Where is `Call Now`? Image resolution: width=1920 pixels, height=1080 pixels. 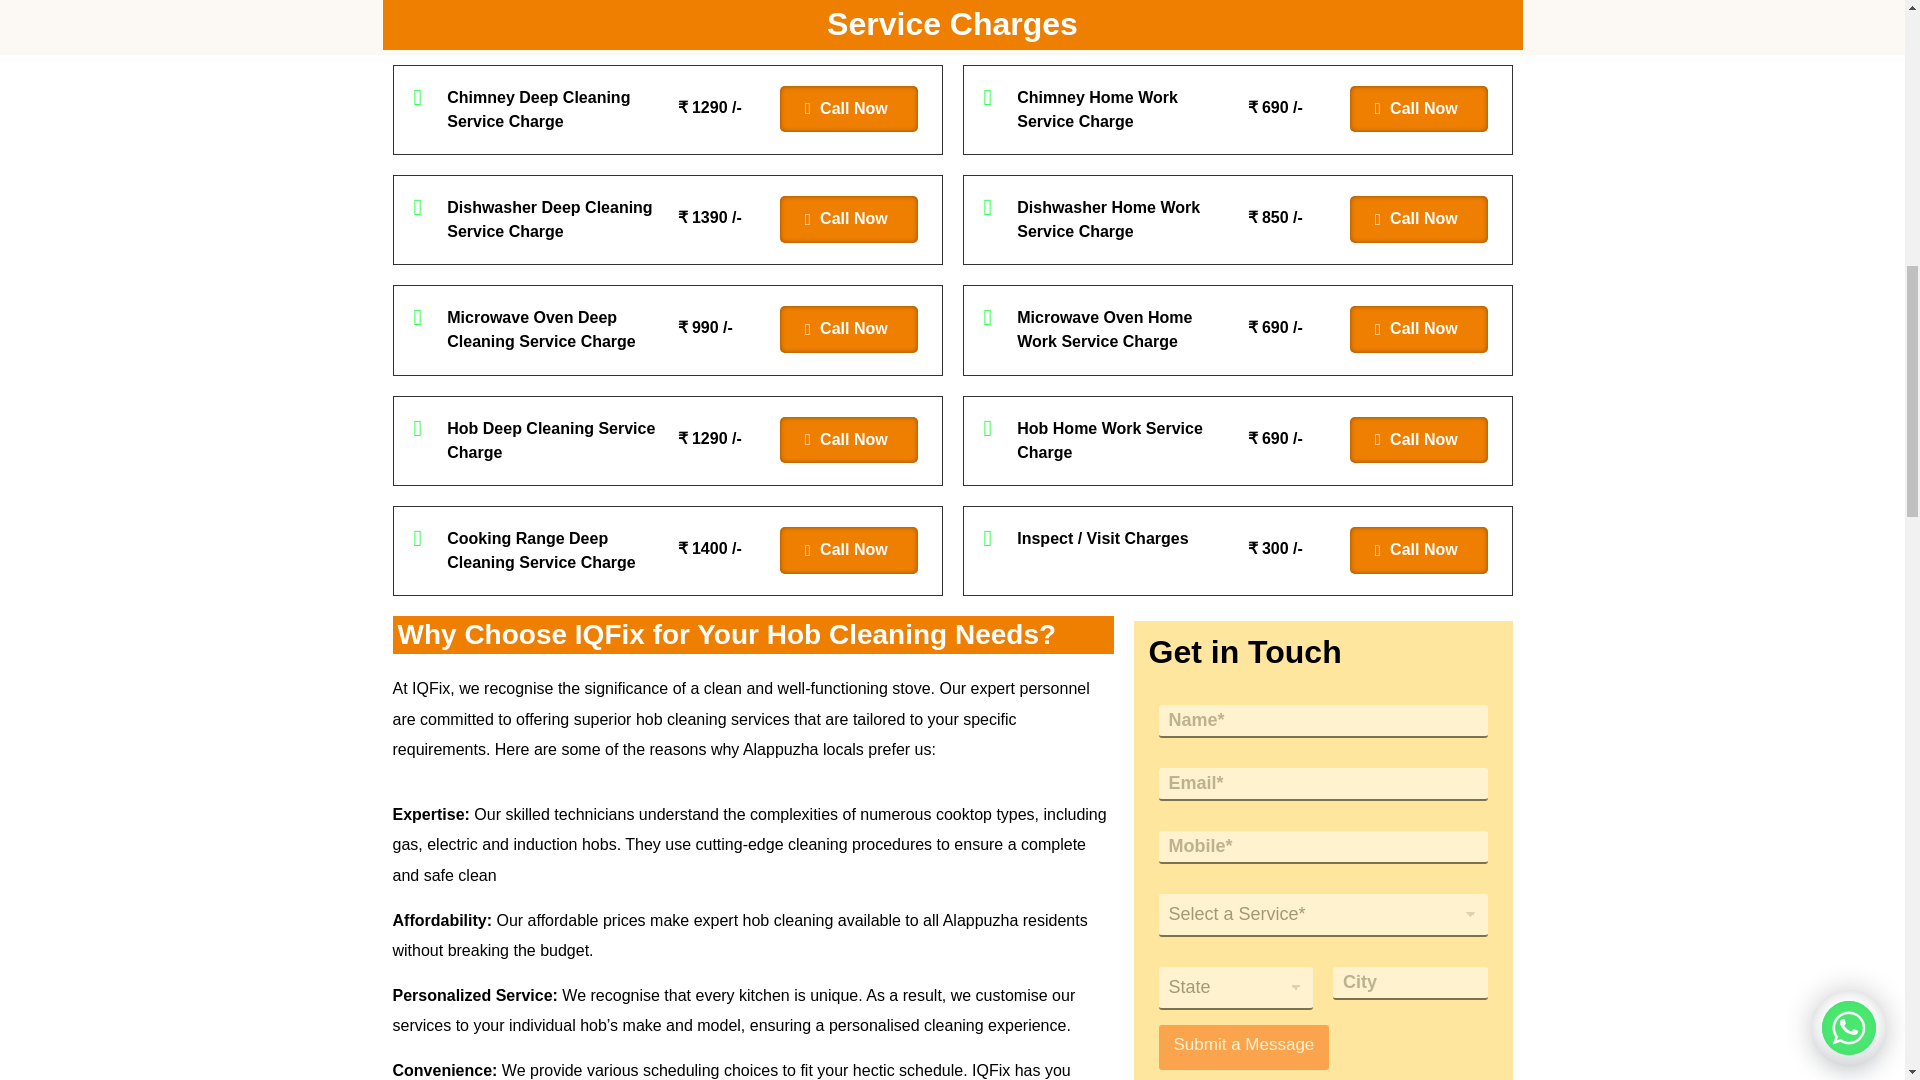 Call Now is located at coordinates (1418, 109).